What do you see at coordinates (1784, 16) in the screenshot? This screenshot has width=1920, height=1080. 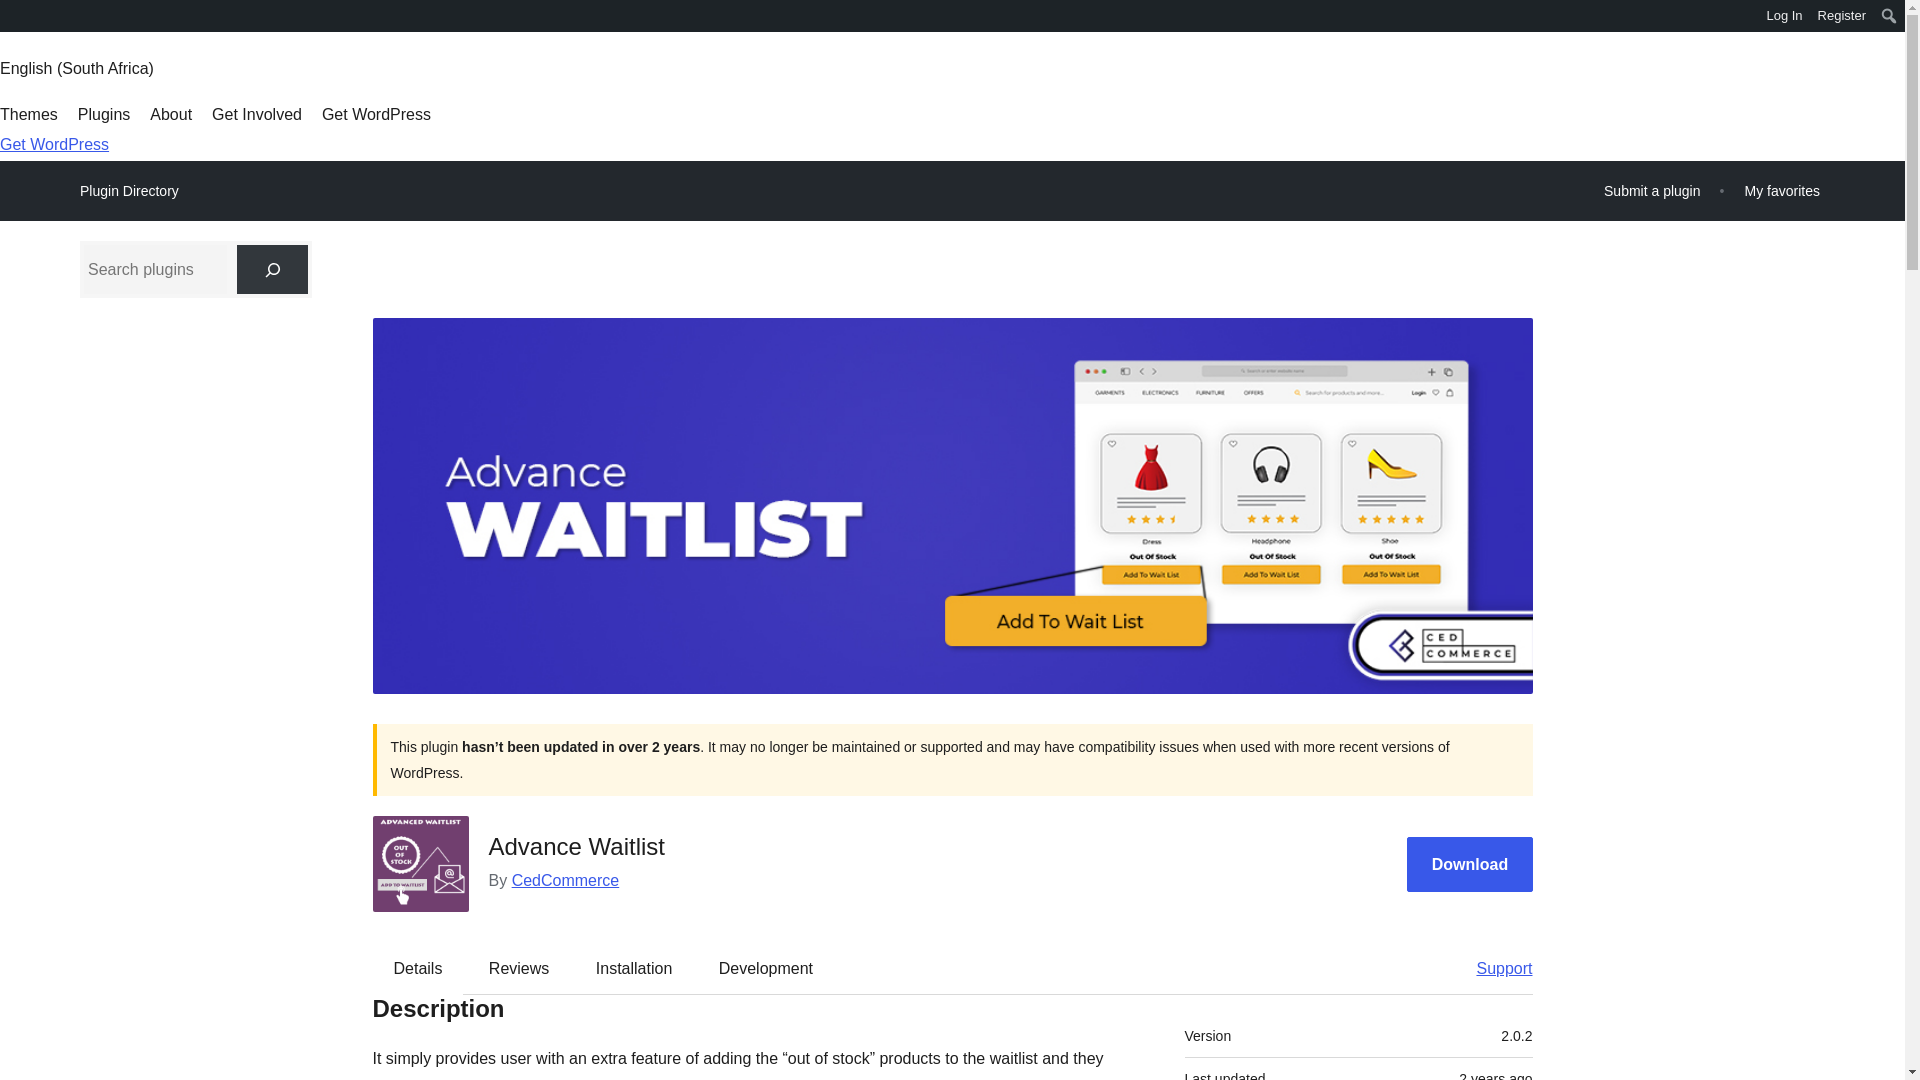 I see `Log In` at bounding box center [1784, 16].